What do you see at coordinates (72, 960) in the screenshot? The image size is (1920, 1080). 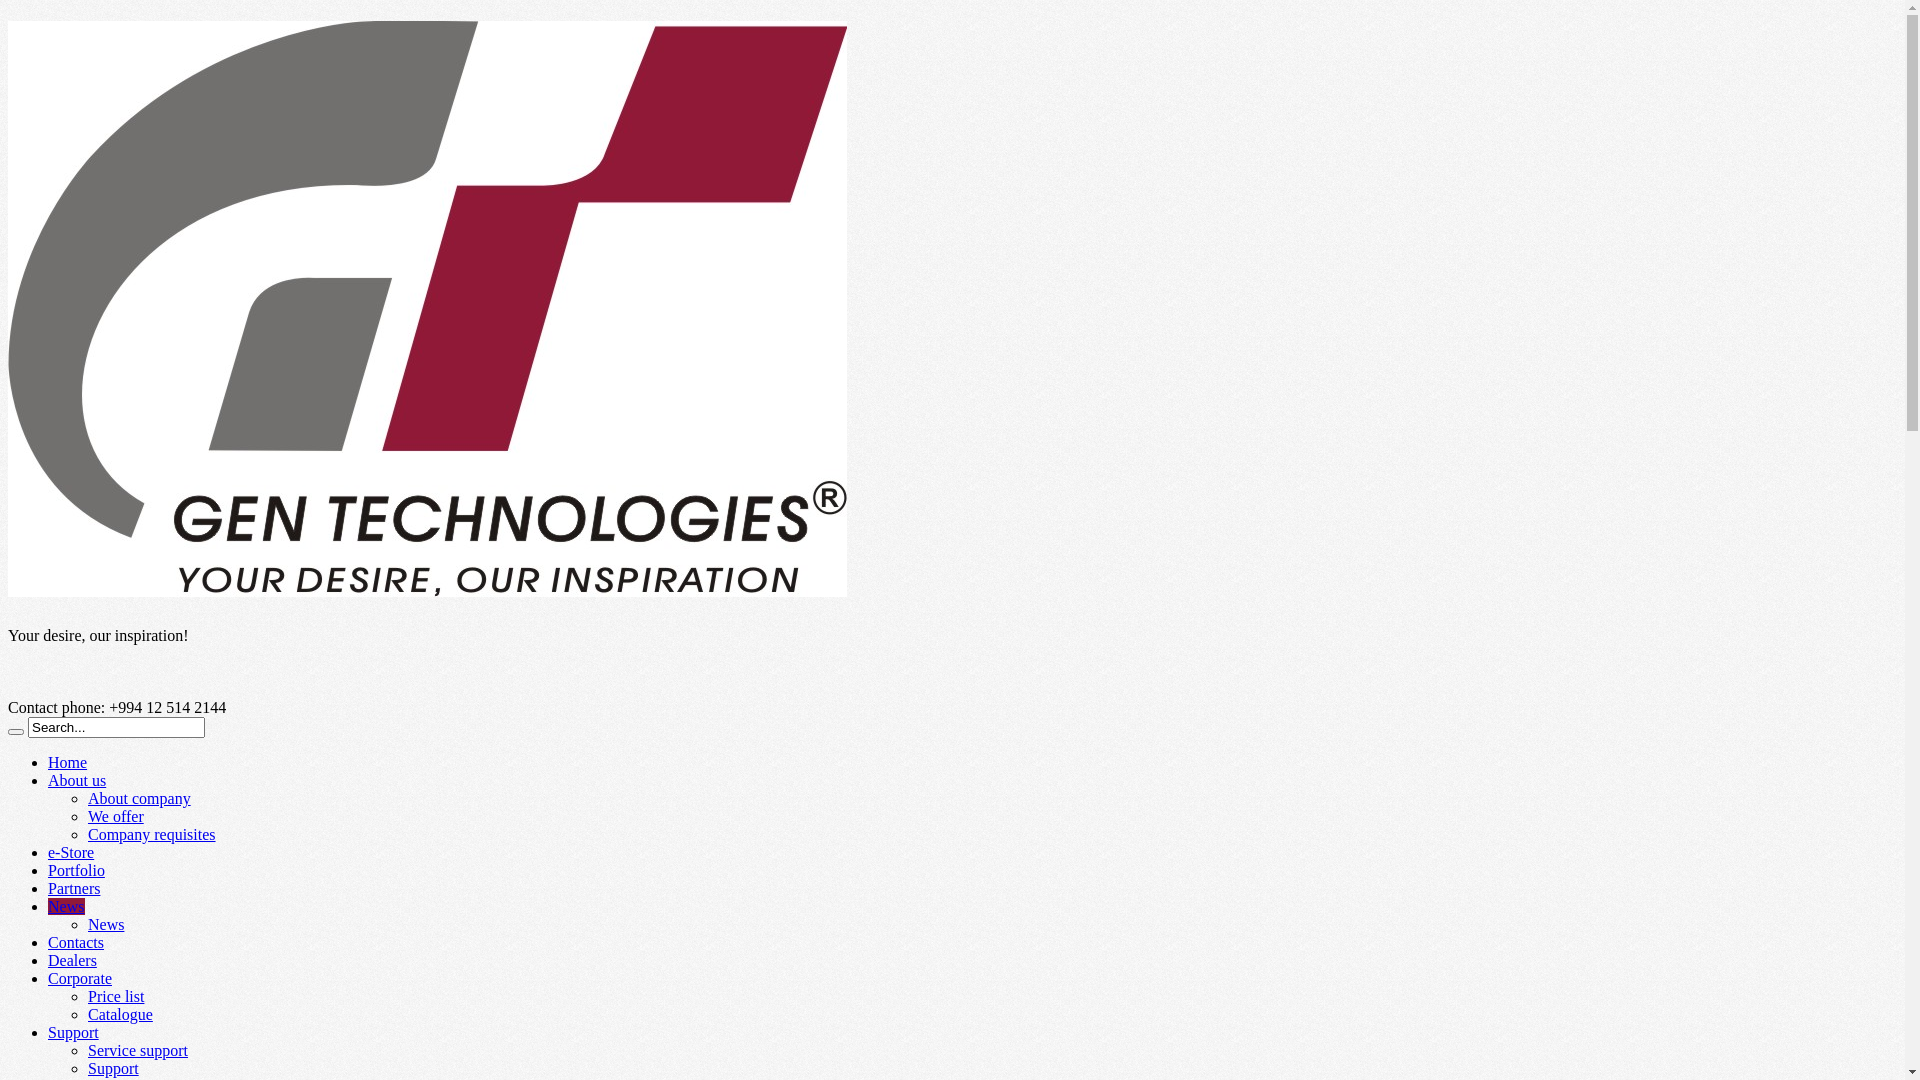 I see `Dealers` at bounding box center [72, 960].